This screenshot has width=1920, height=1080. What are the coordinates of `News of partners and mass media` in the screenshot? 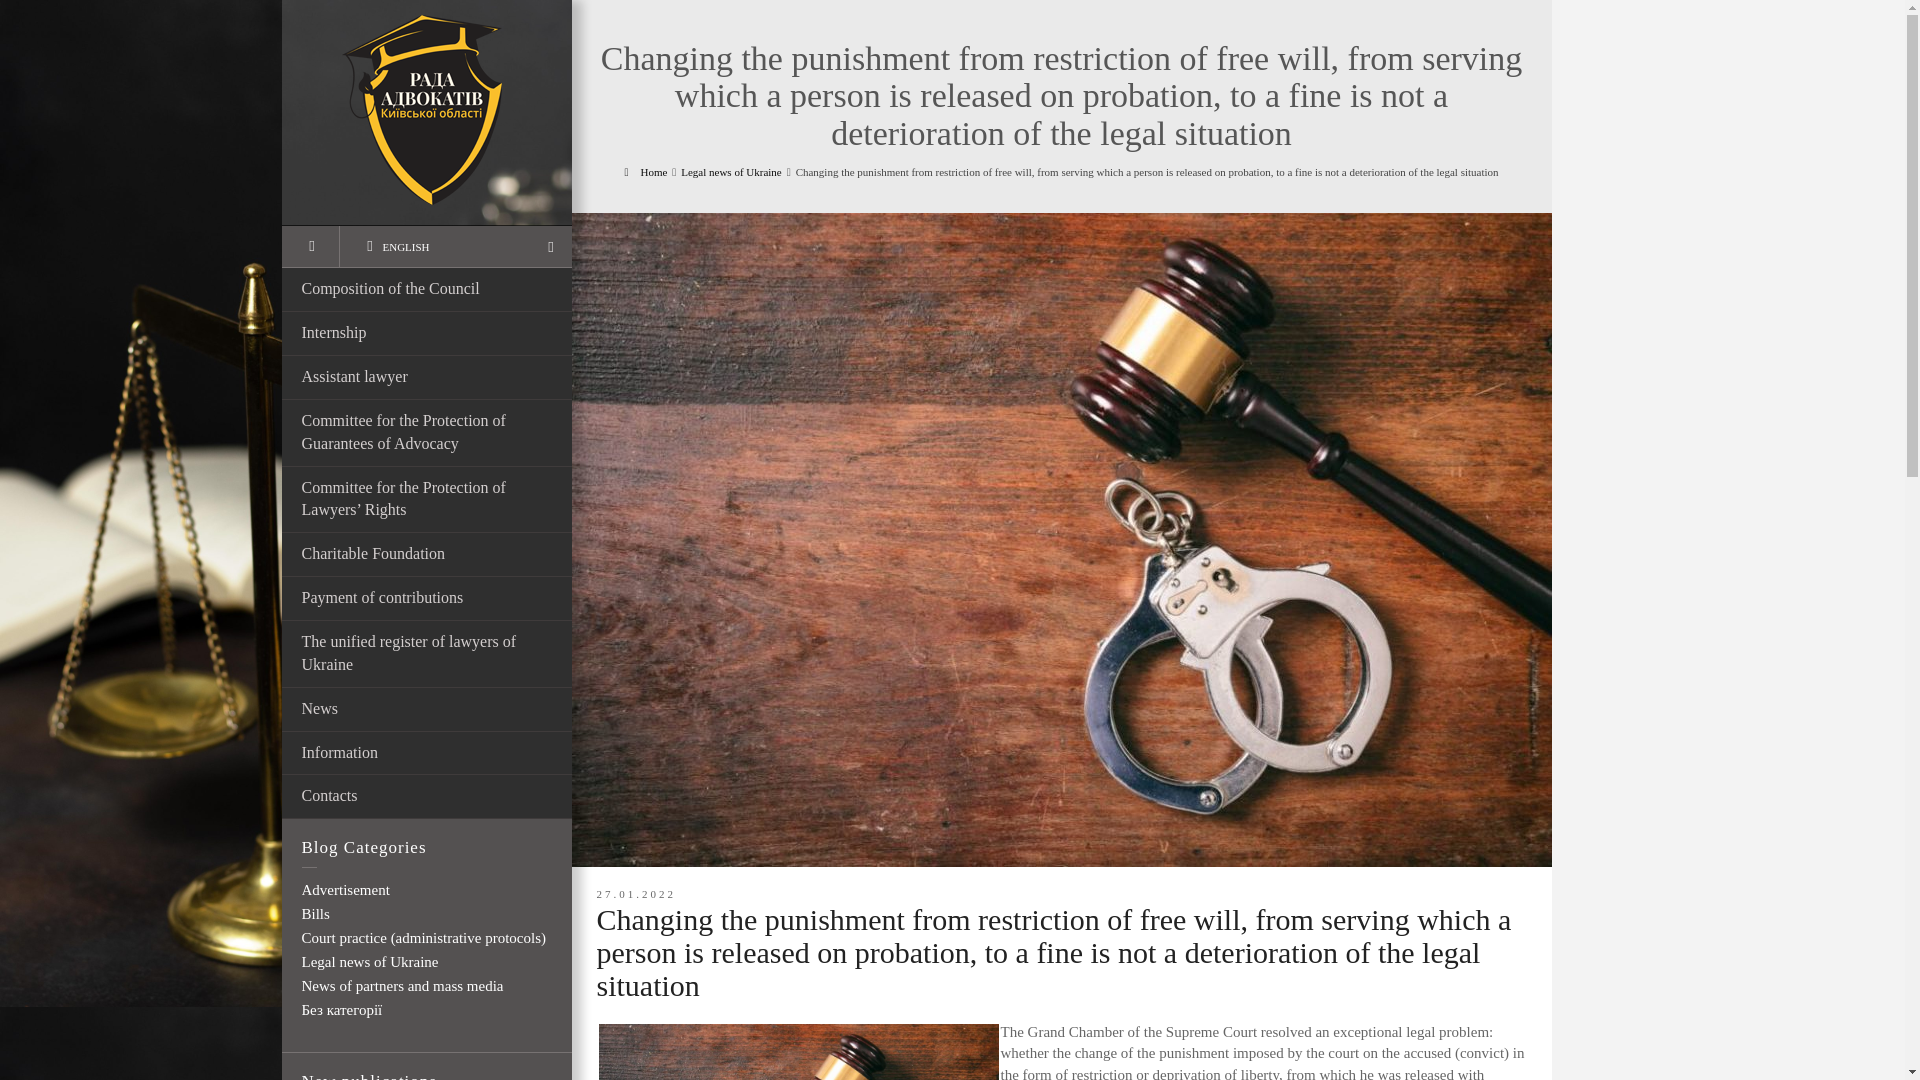 It's located at (402, 986).